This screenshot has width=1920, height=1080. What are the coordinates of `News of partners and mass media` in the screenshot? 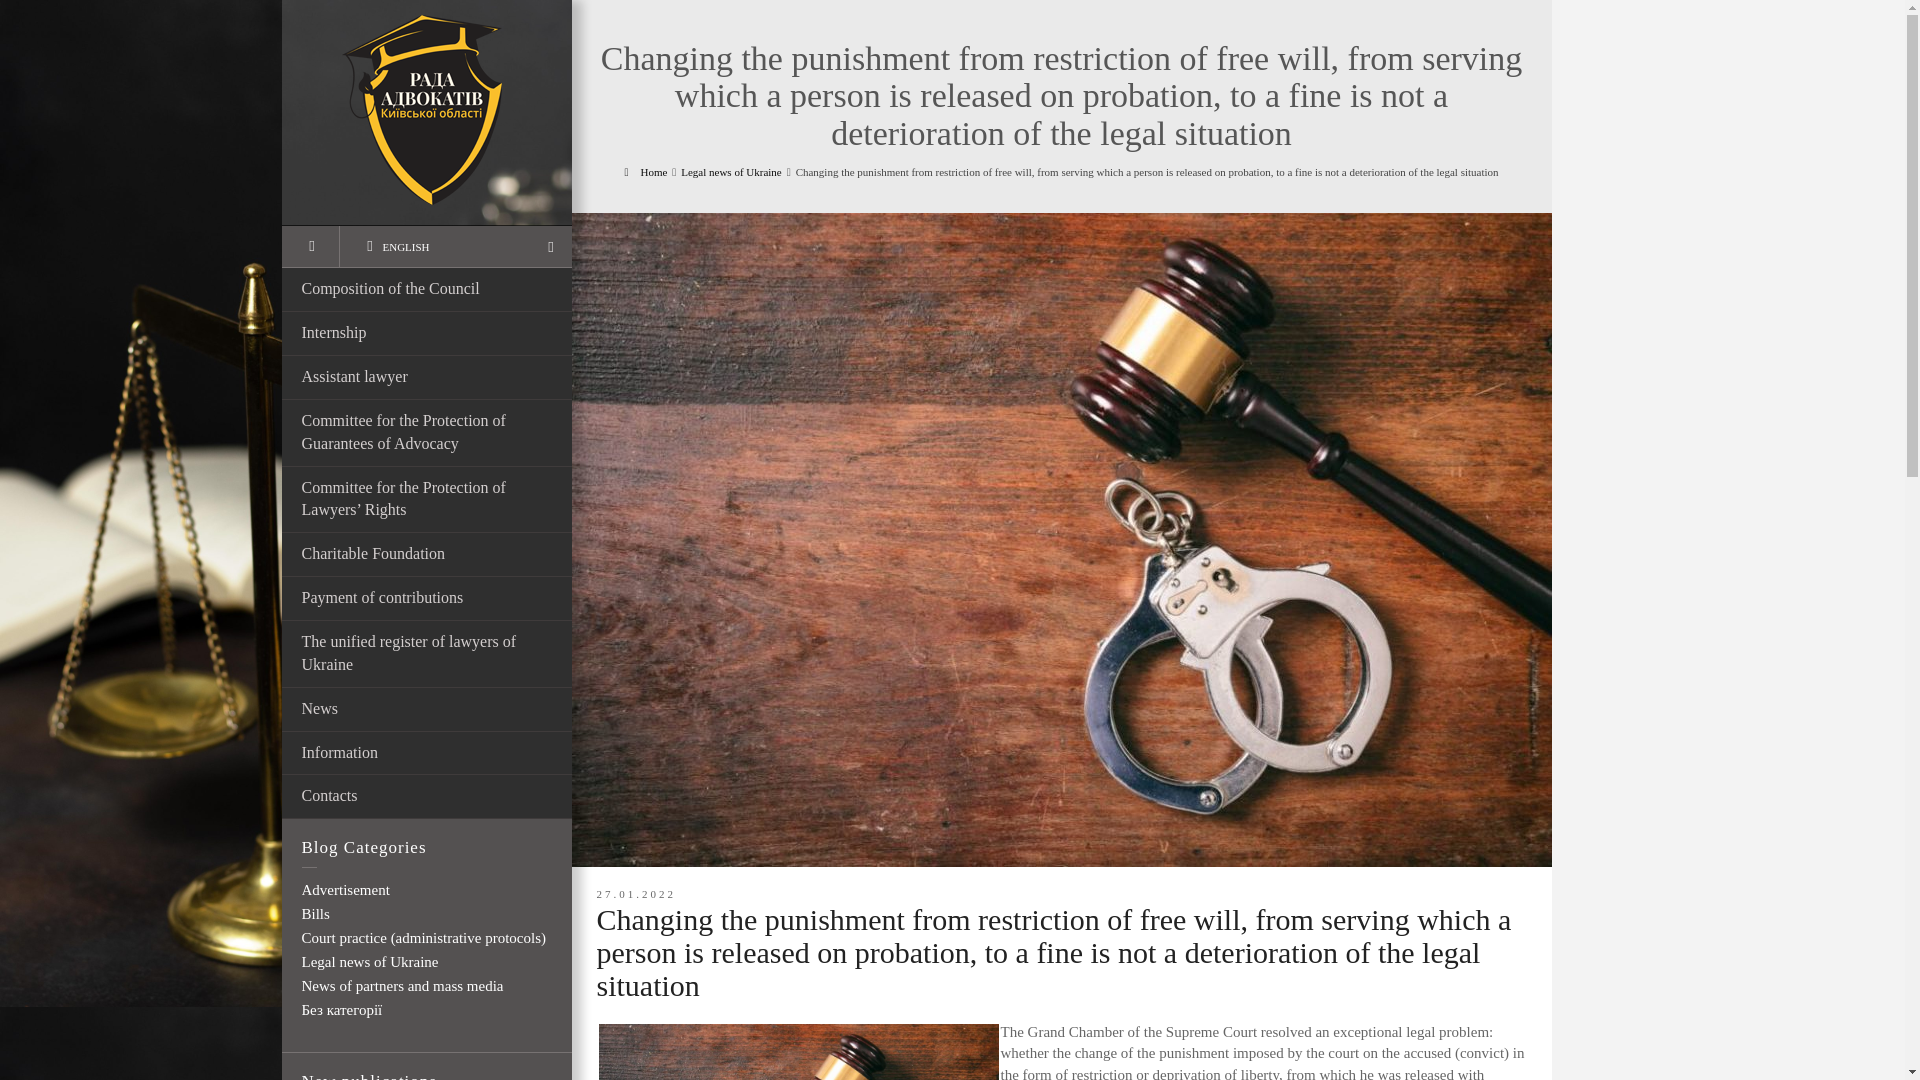 It's located at (402, 986).